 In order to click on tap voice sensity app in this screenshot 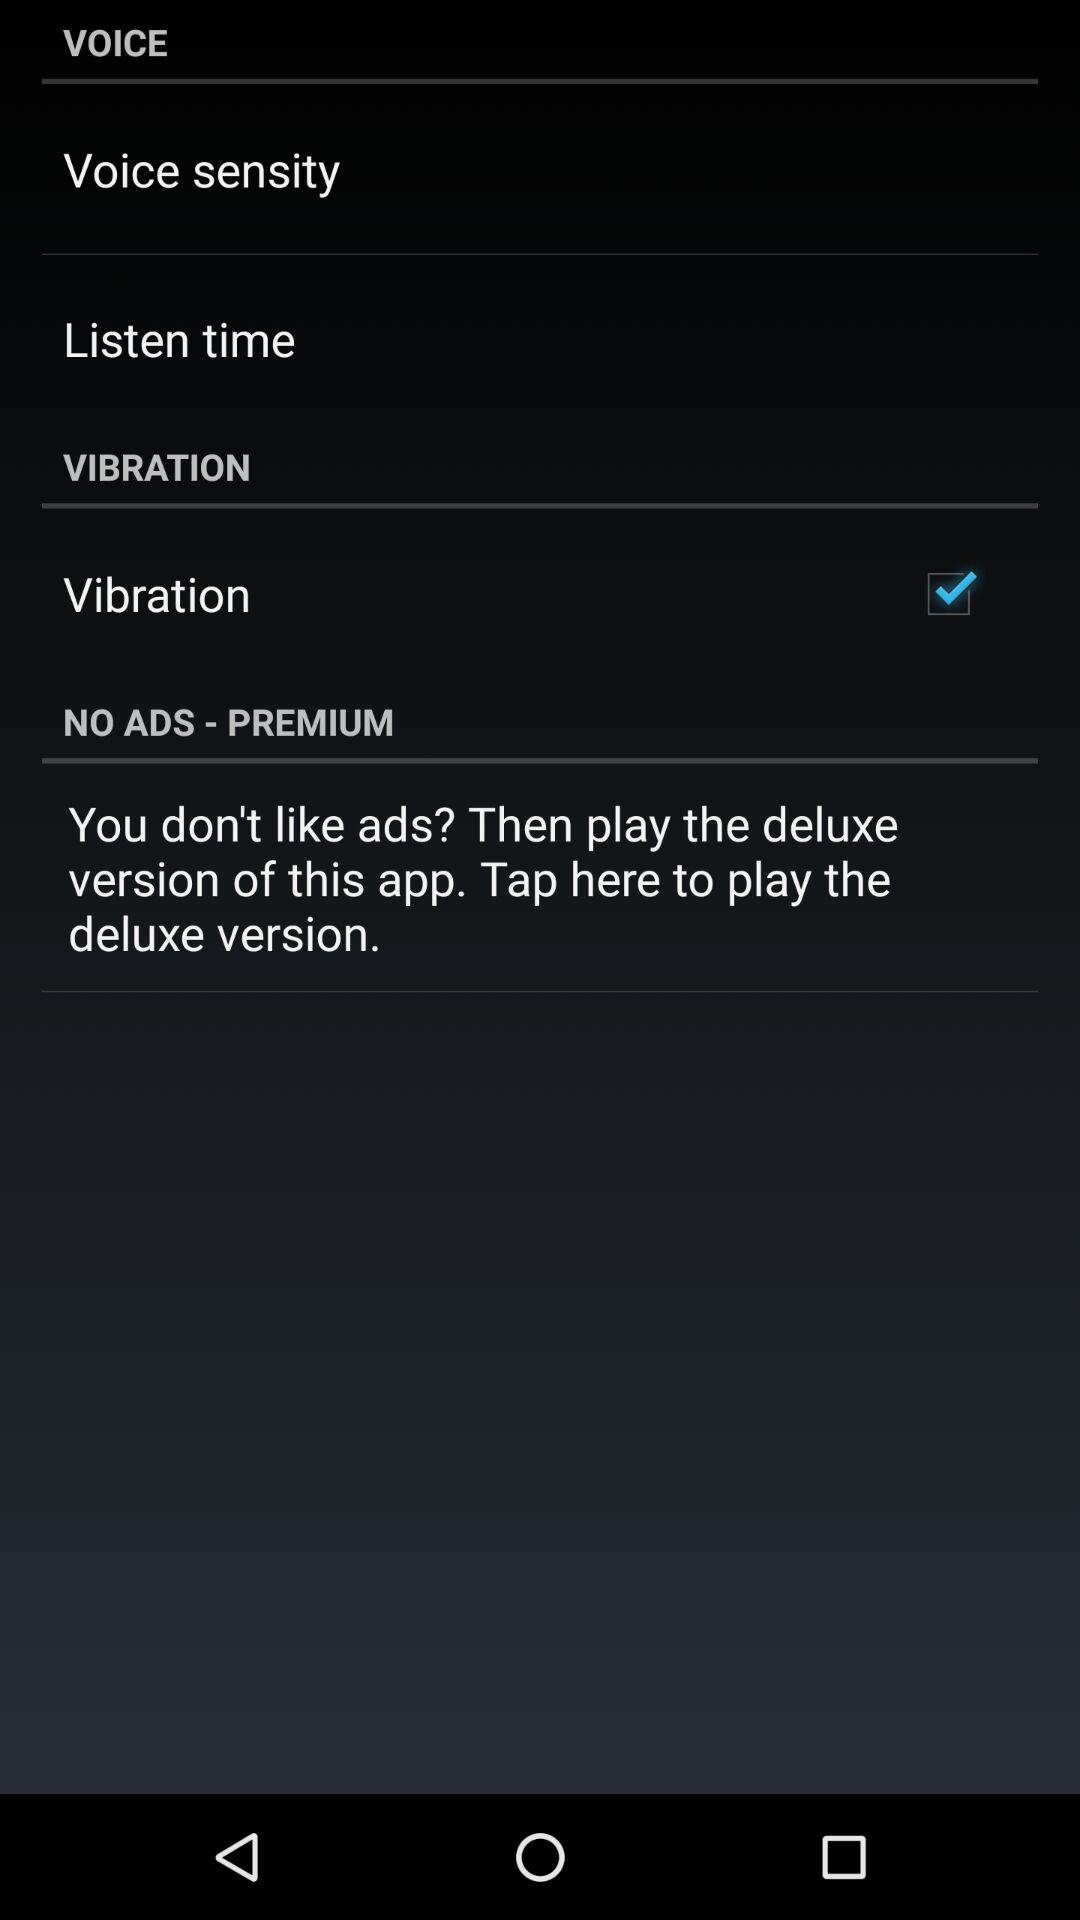, I will do `click(202, 168)`.